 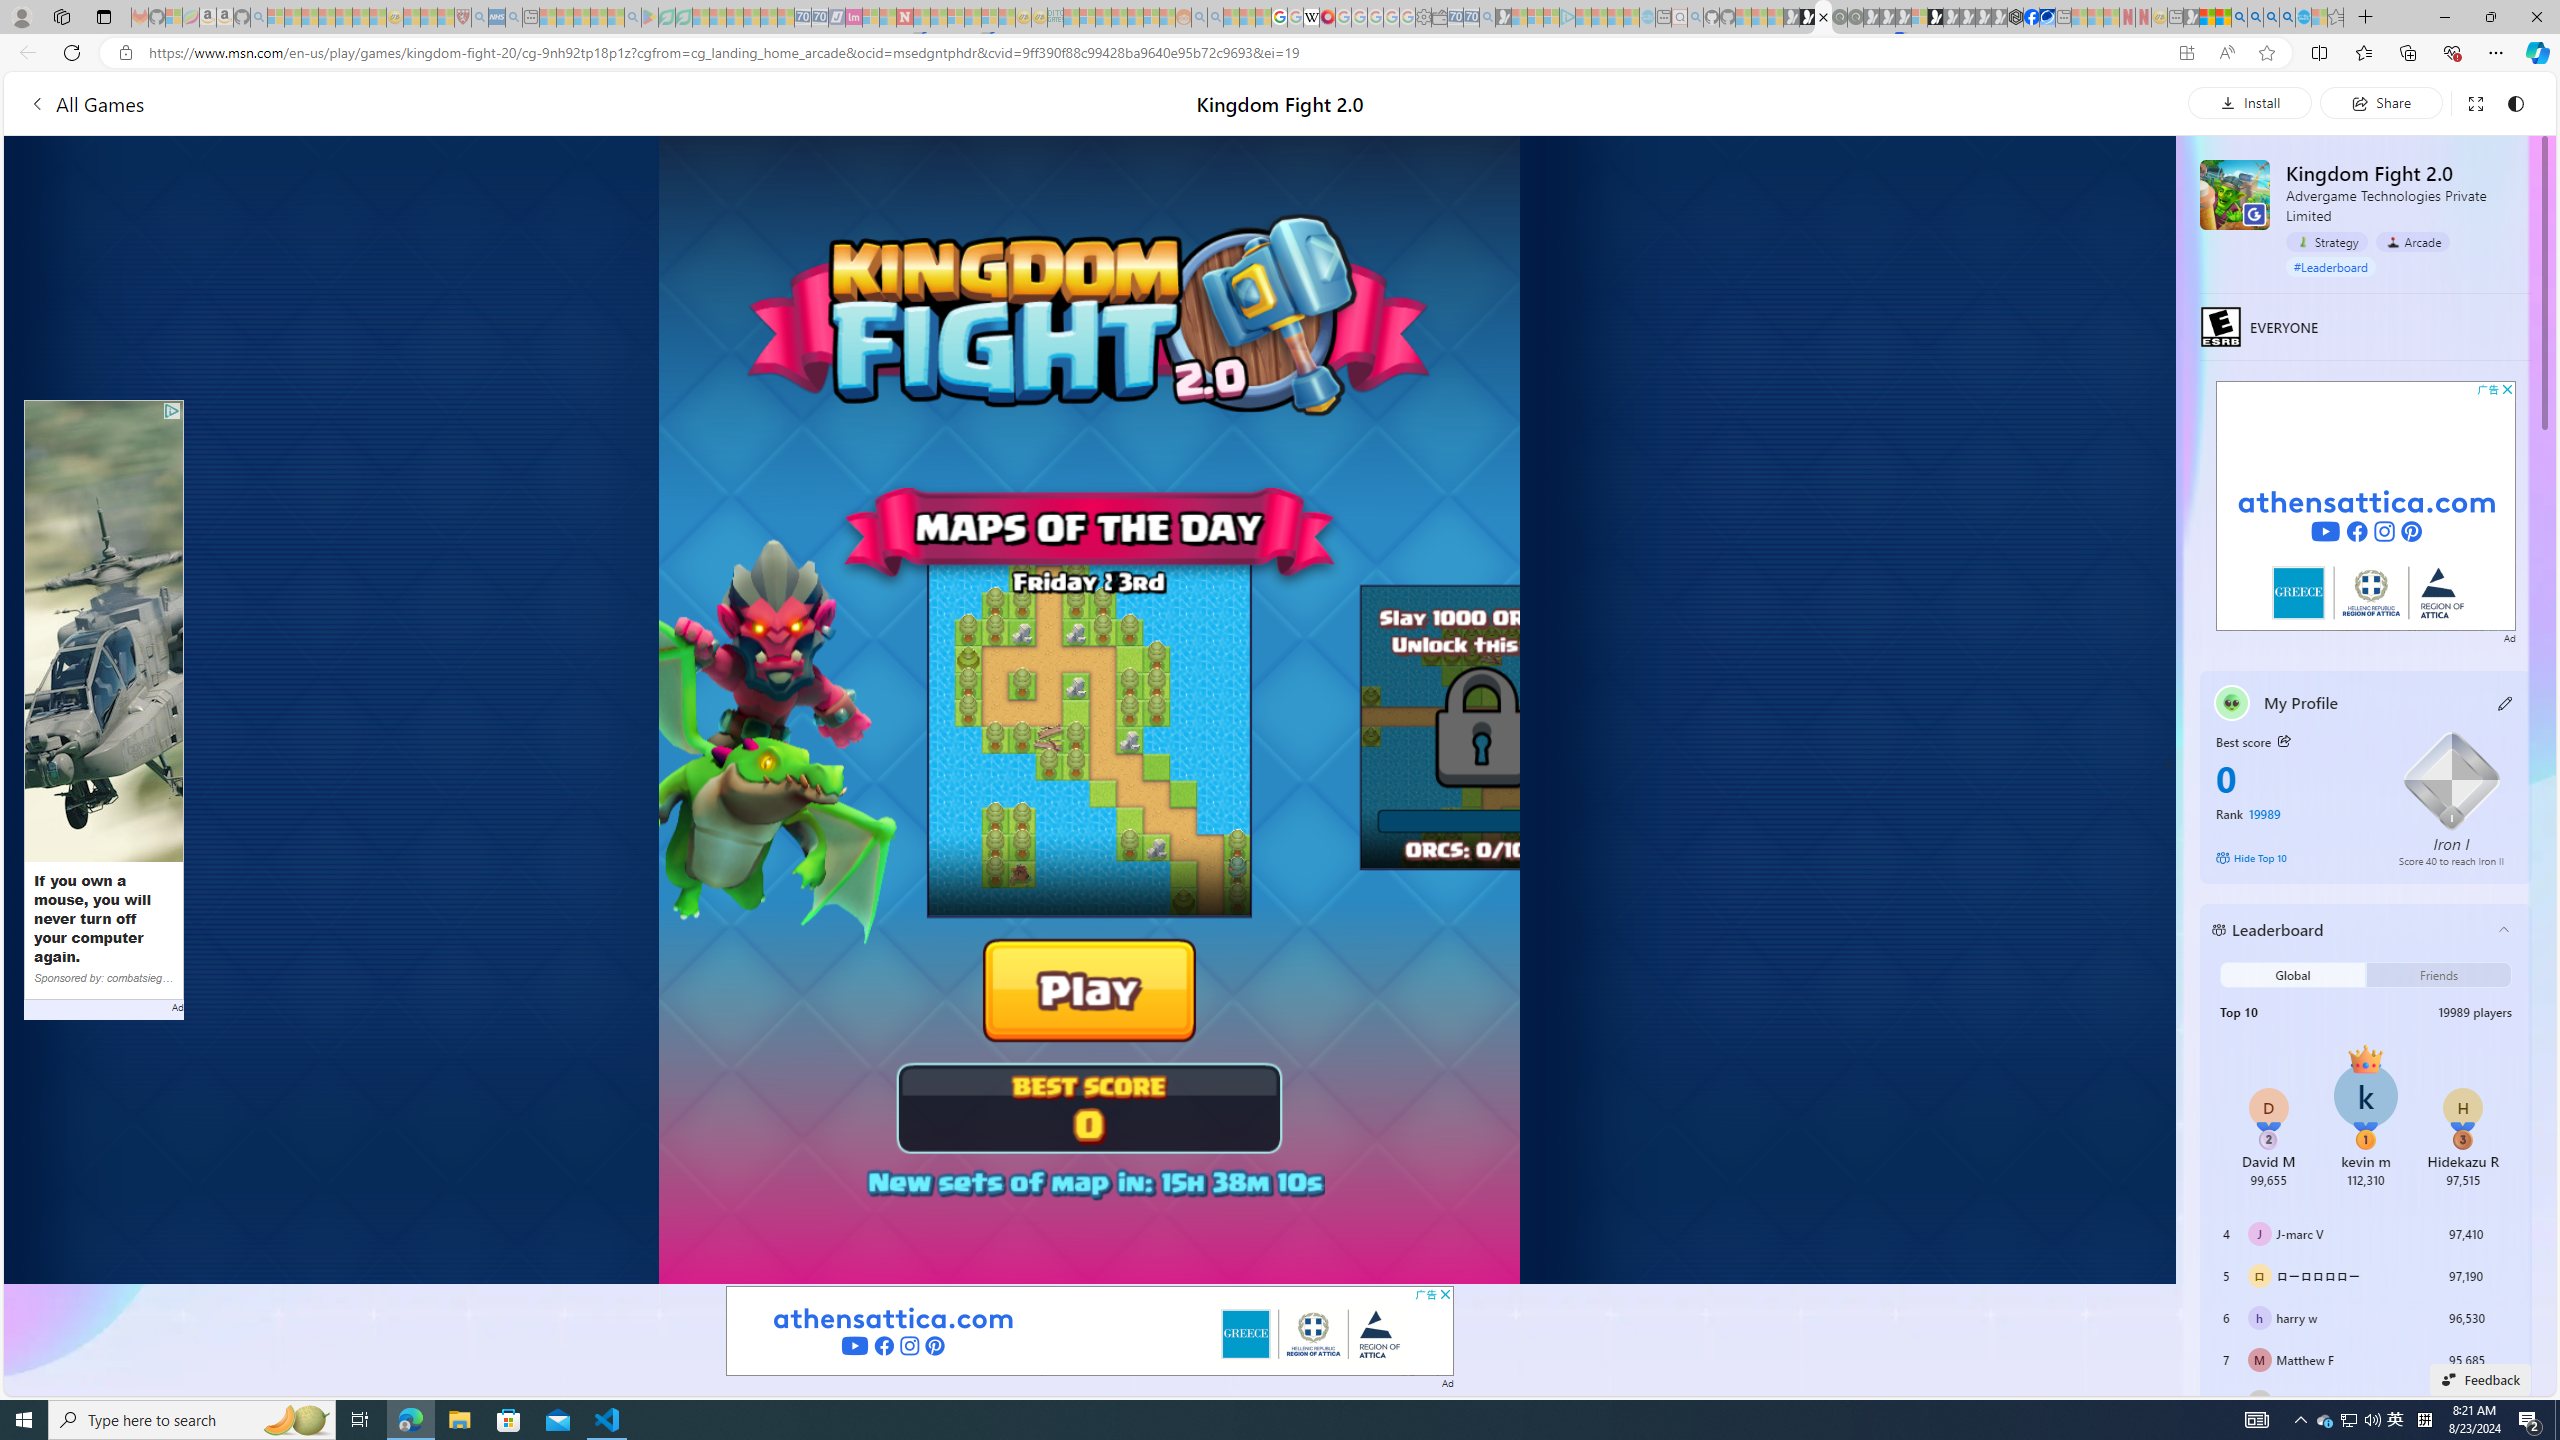 What do you see at coordinates (1071, 17) in the screenshot?
I see `MSNBC - MSN - Sleeping` at bounding box center [1071, 17].